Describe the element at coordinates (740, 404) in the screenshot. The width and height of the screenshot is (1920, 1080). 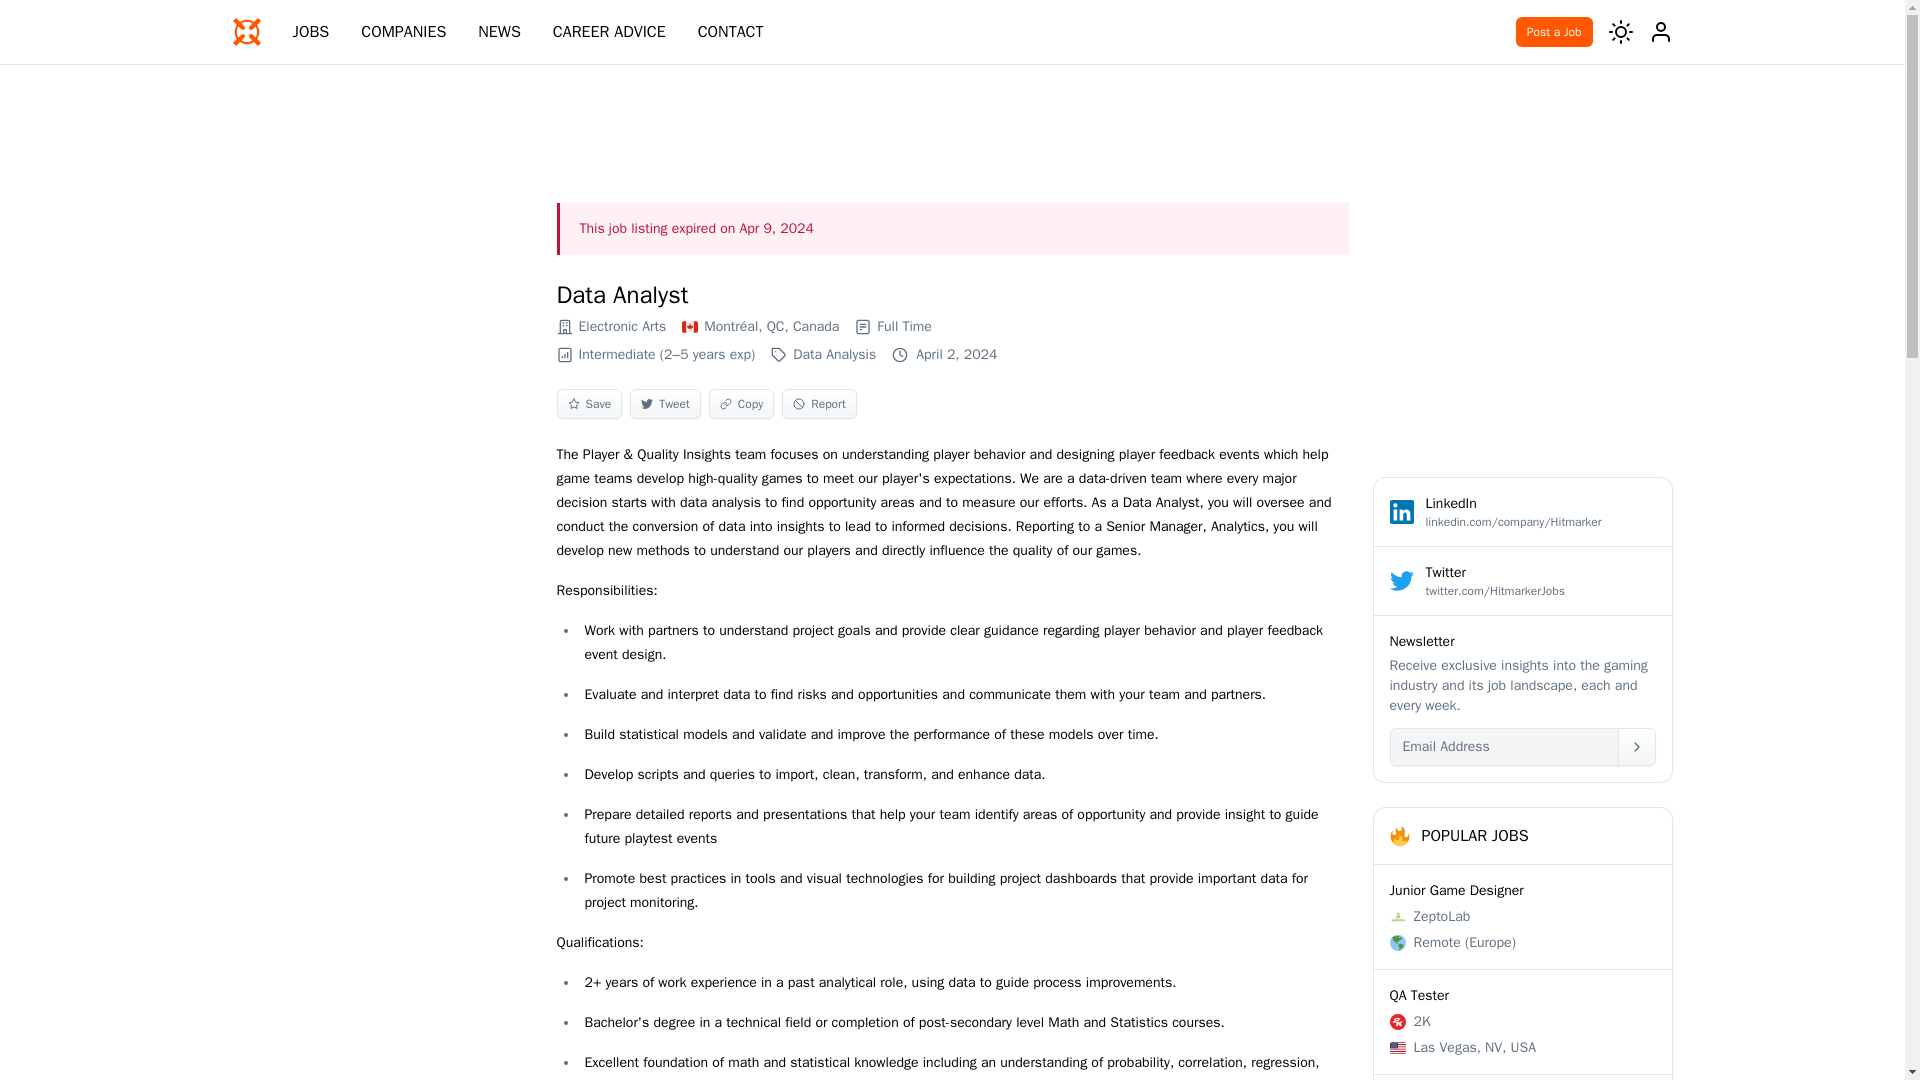
I see `Full Time` at that location.